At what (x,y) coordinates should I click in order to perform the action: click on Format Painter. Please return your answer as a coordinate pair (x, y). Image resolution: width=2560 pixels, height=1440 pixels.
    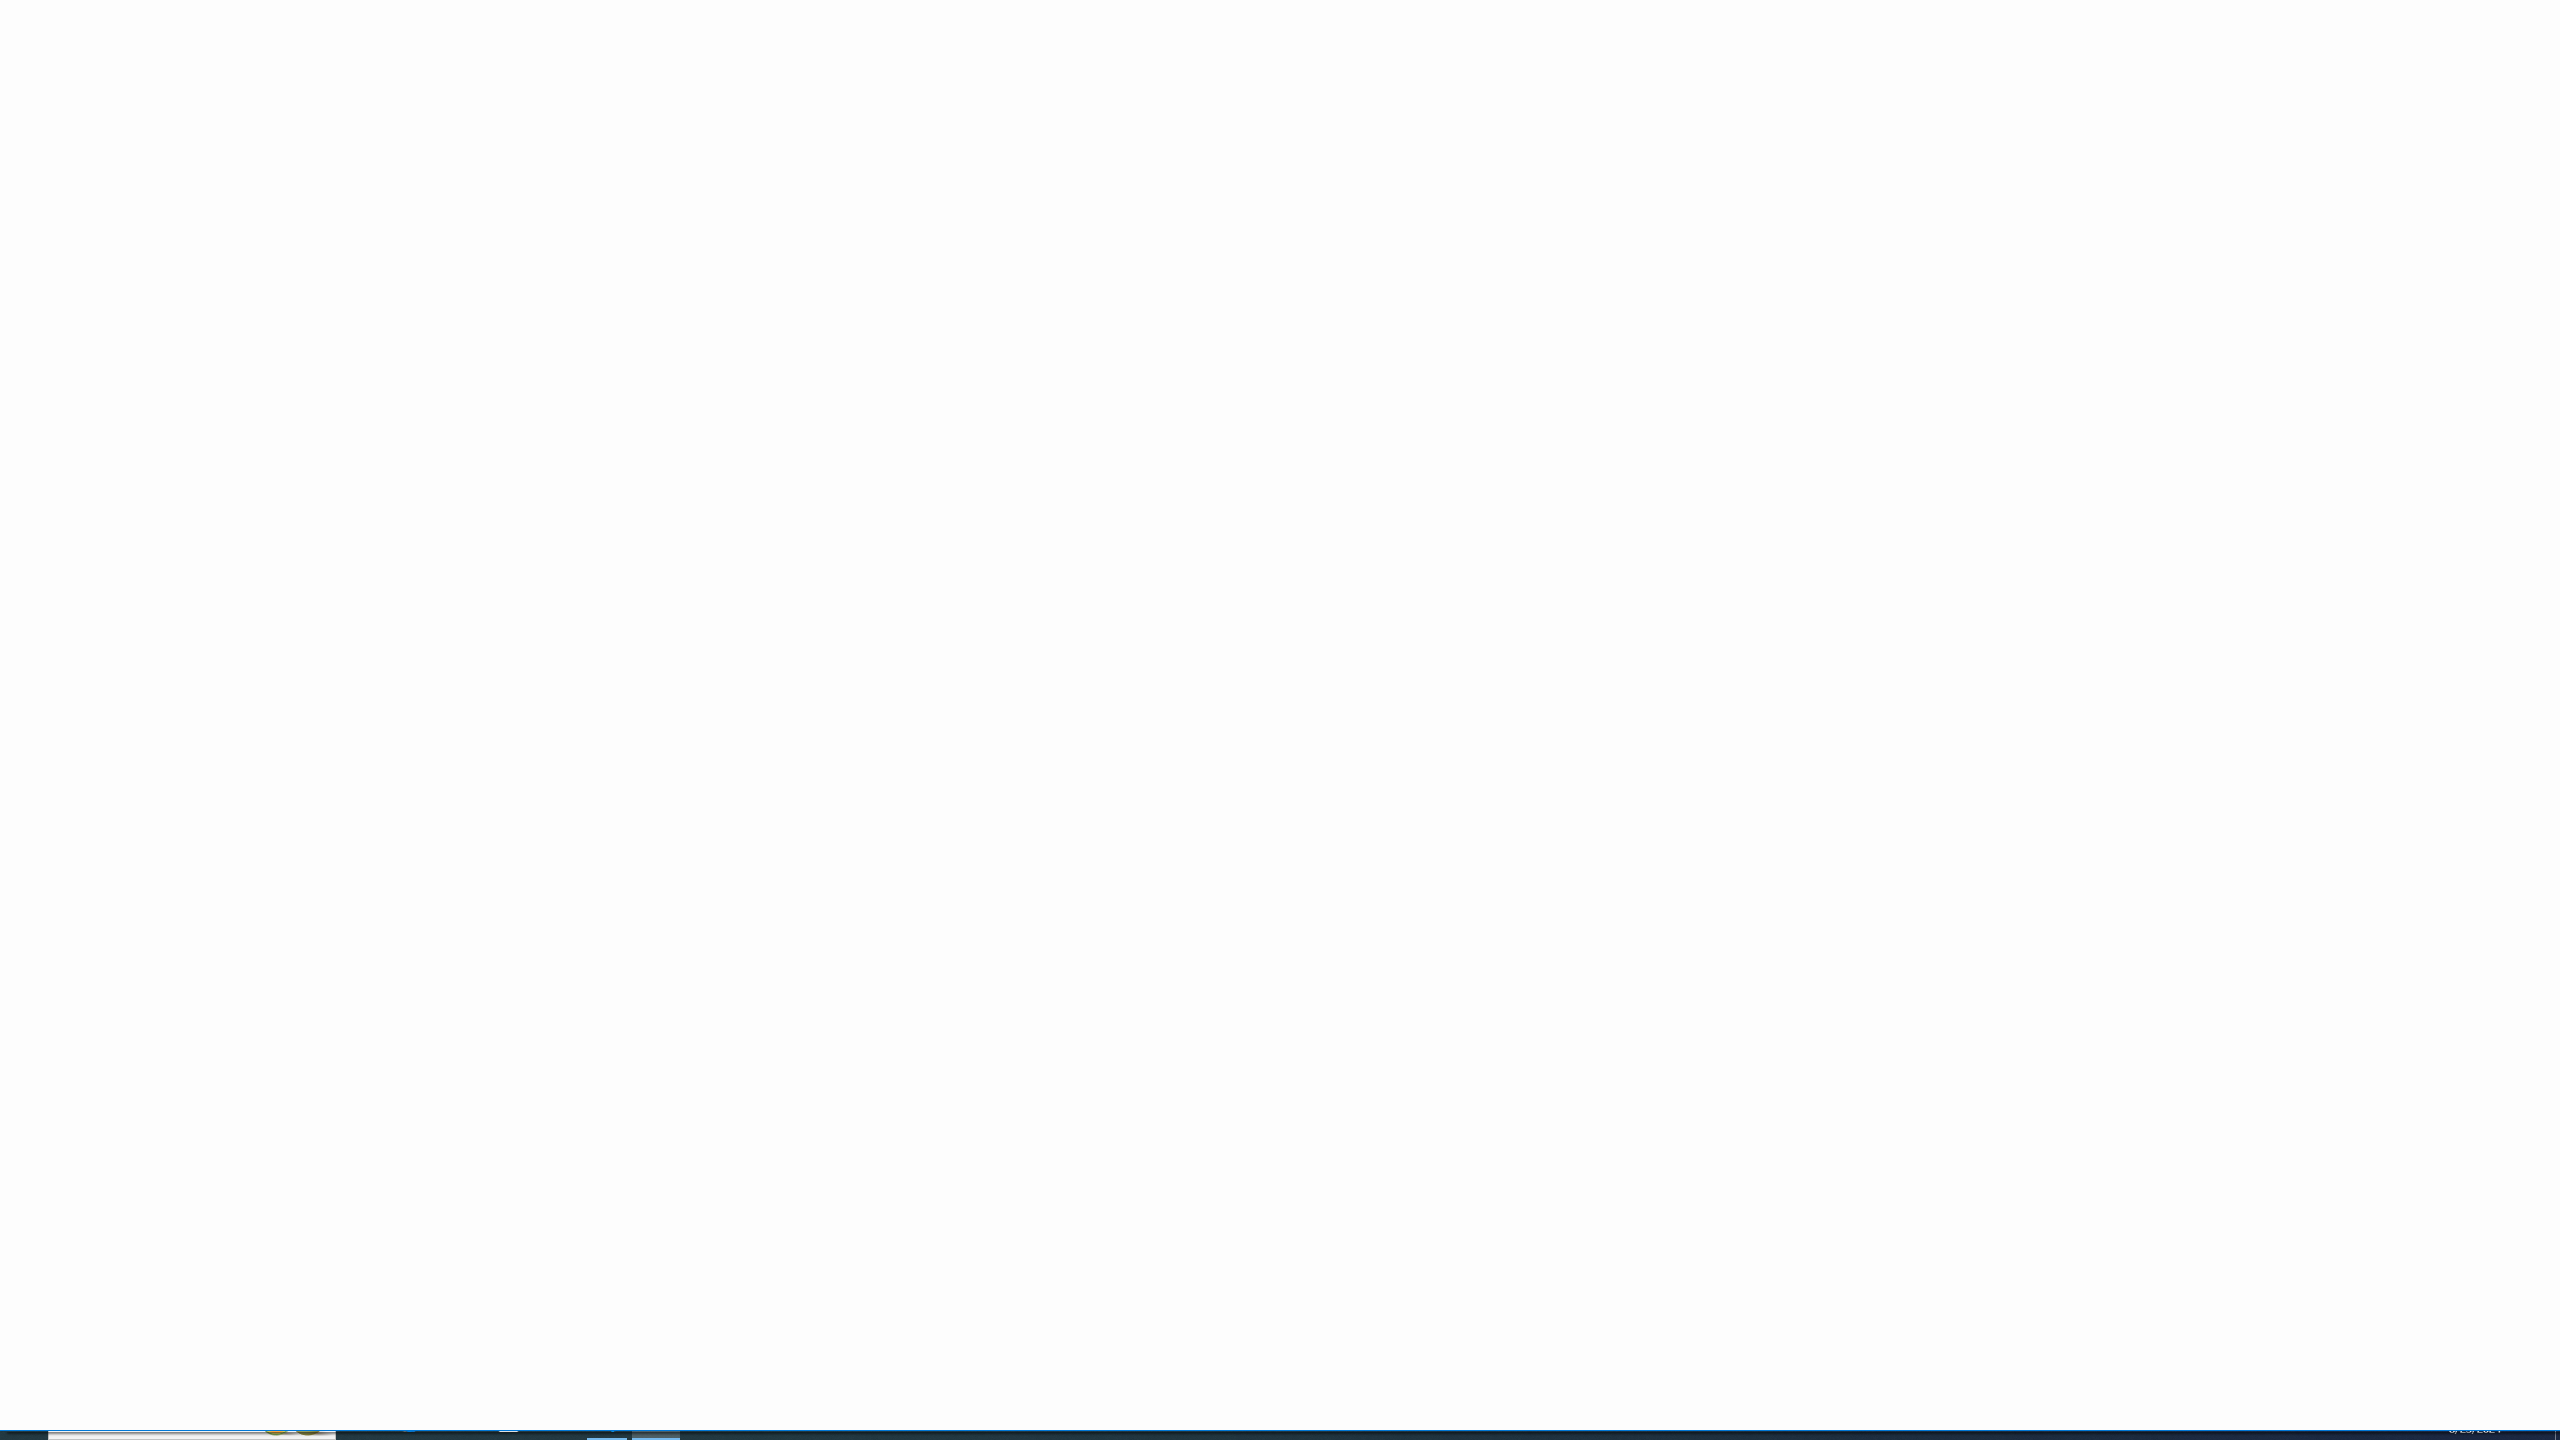
    Looking at the image, I should click on (104, 128).